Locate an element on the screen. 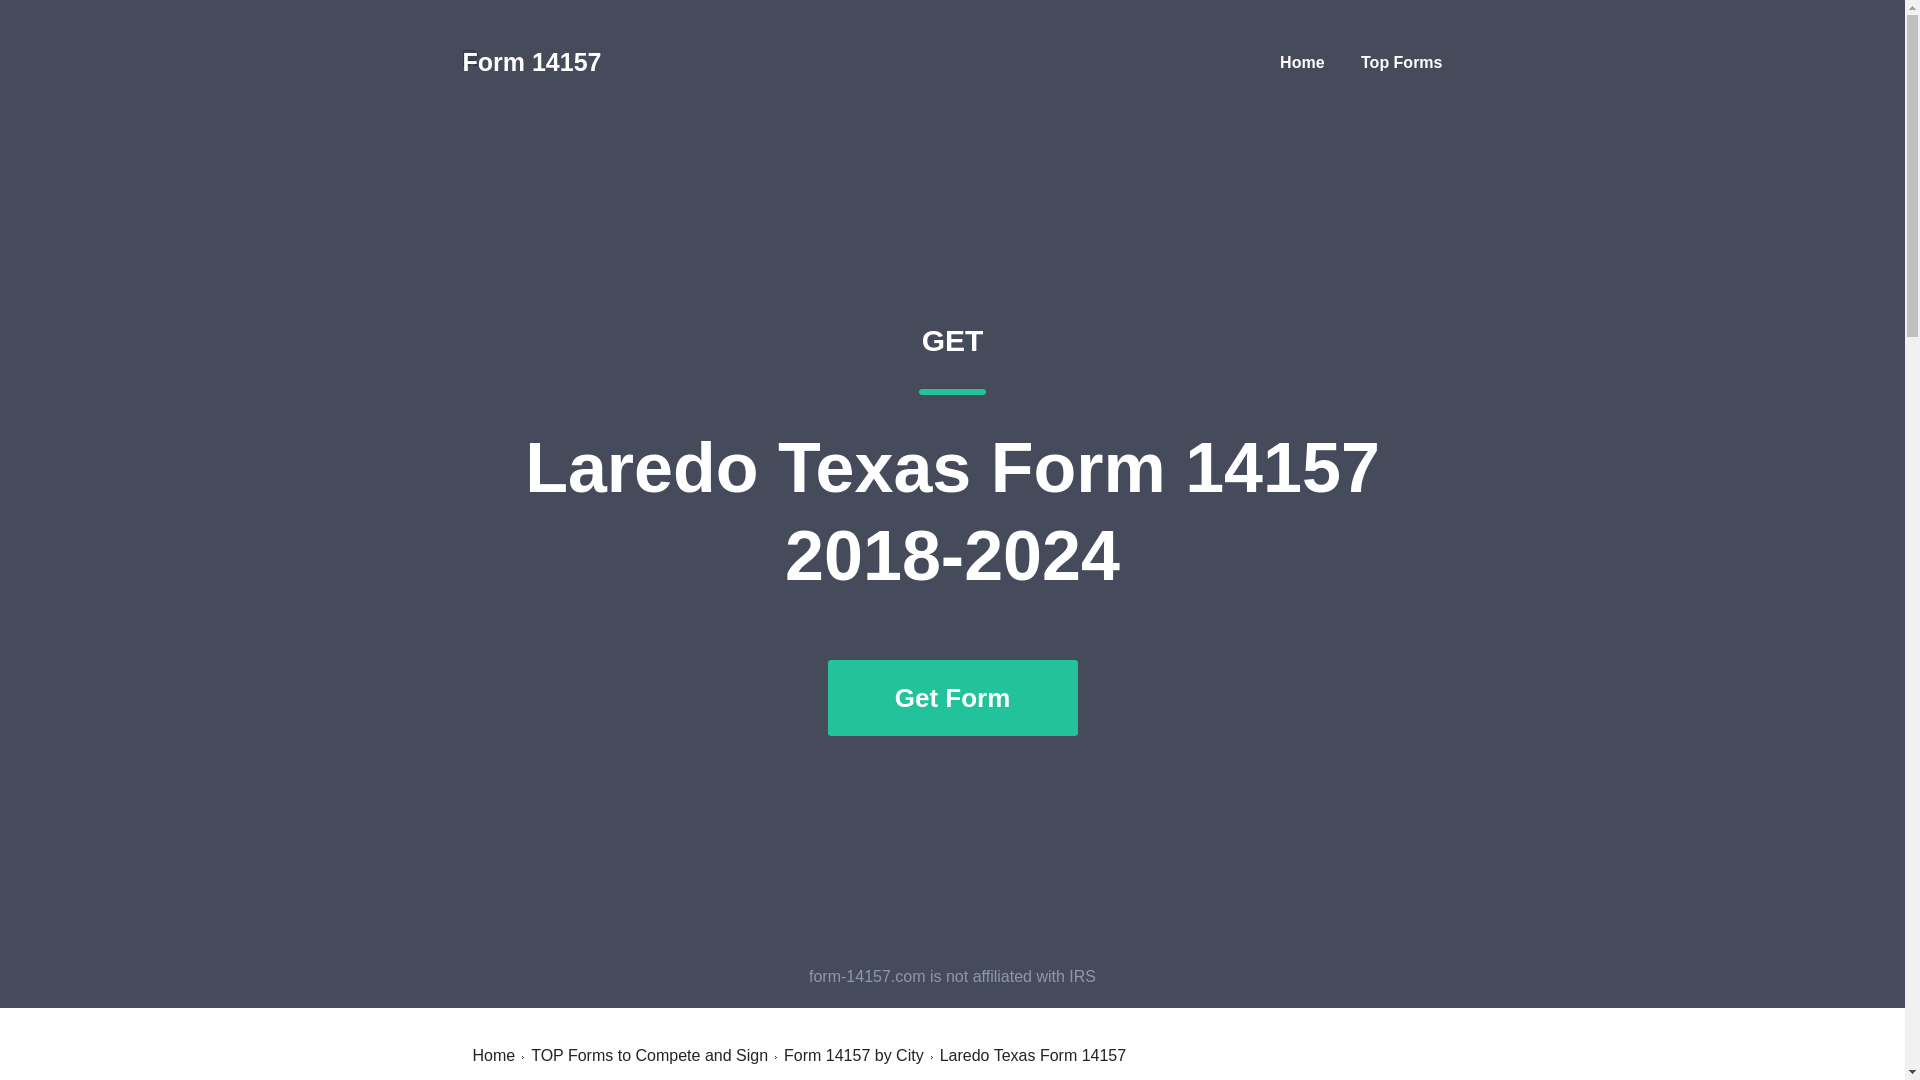 The image size is (1920, 1080). Top Forms is located at coordinates (493, 1055).